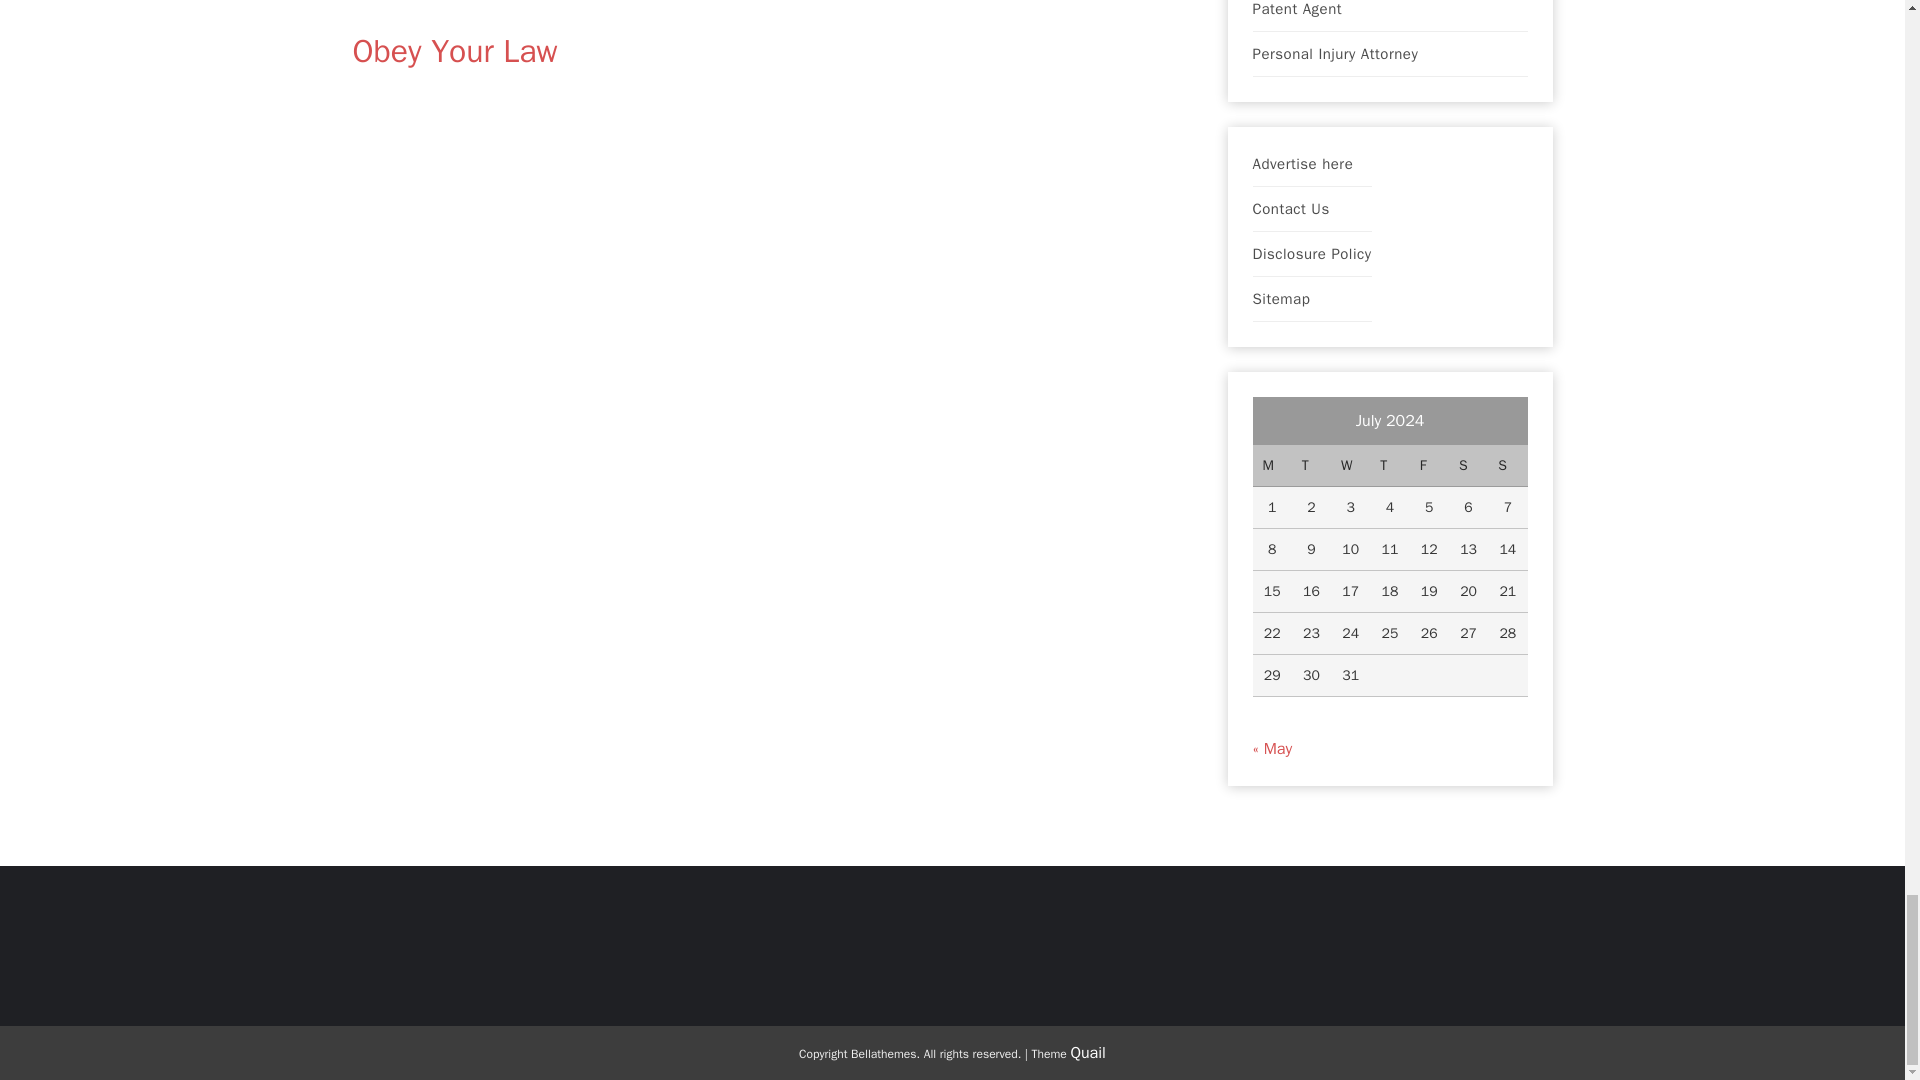  I want to click on Monday, so click(1270, 466).